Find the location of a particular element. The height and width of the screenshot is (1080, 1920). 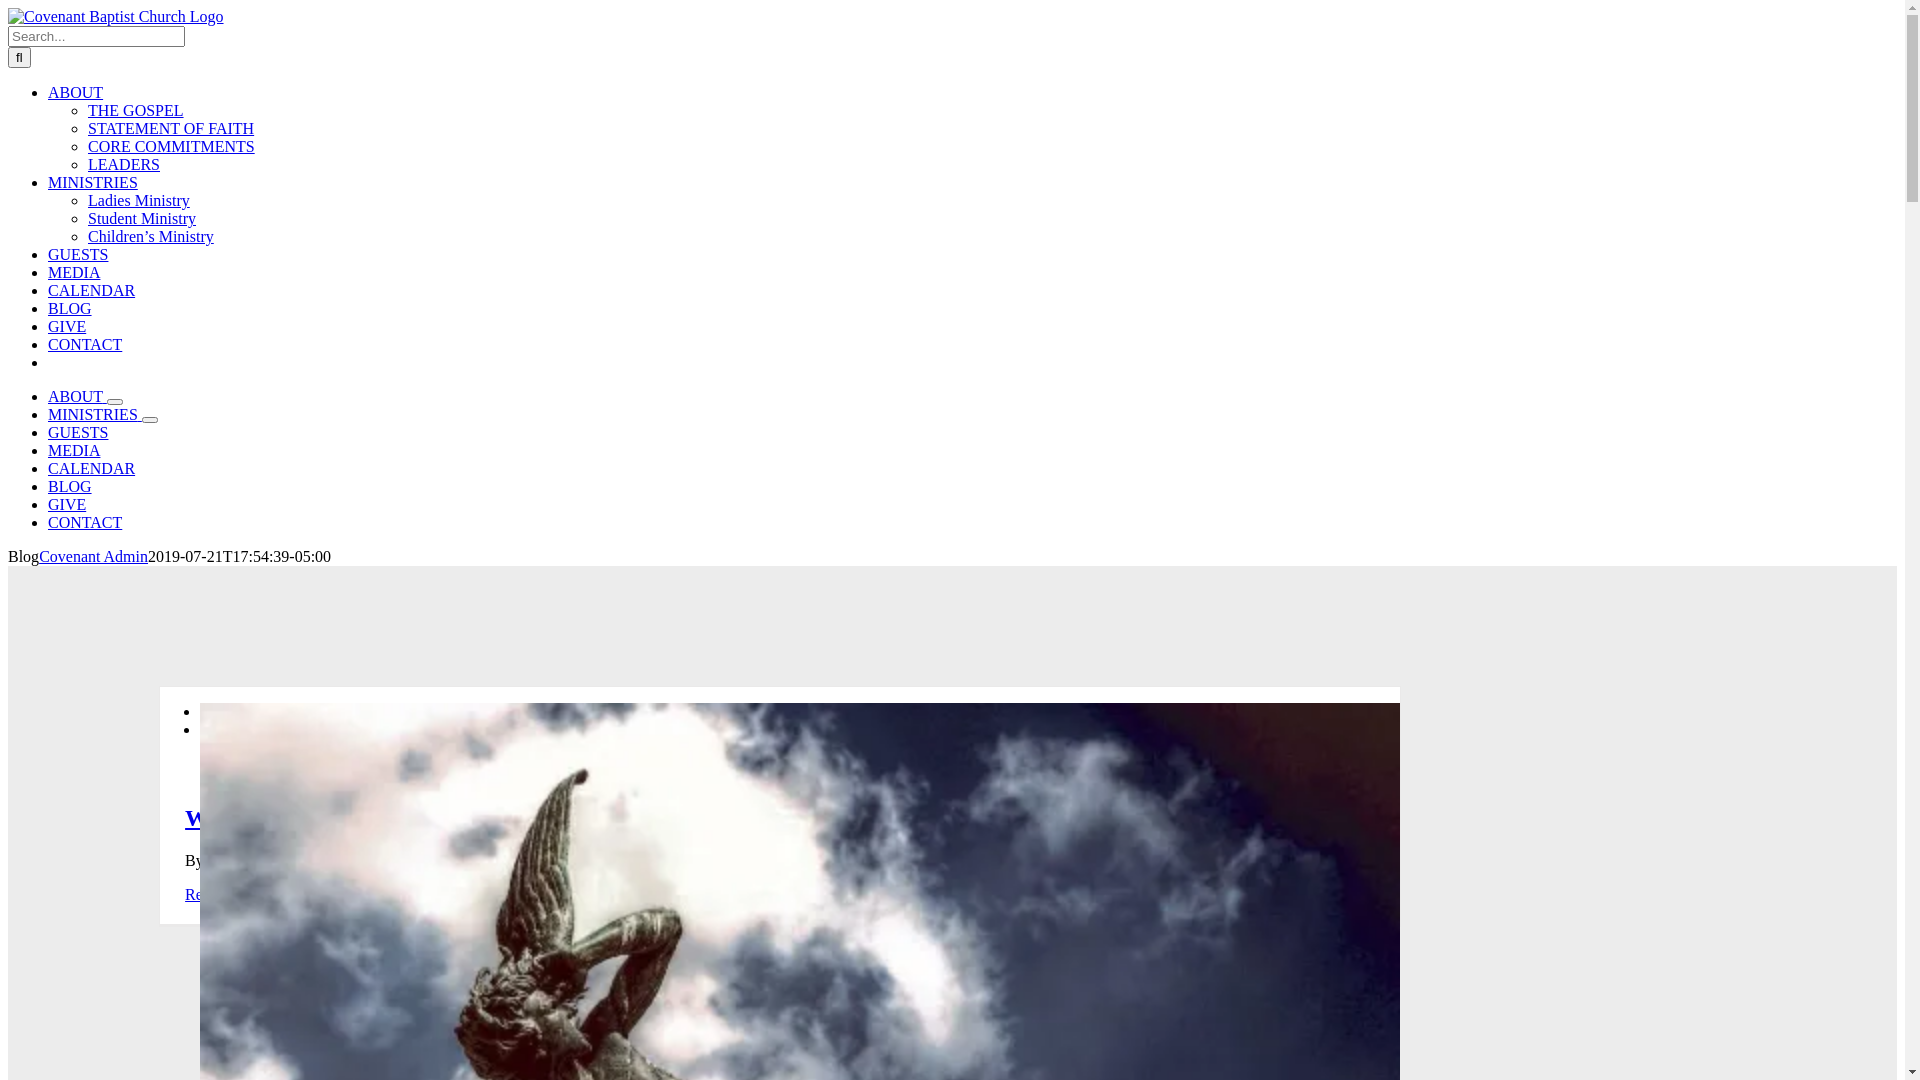

BLOG is located at coordinates (70, 308).